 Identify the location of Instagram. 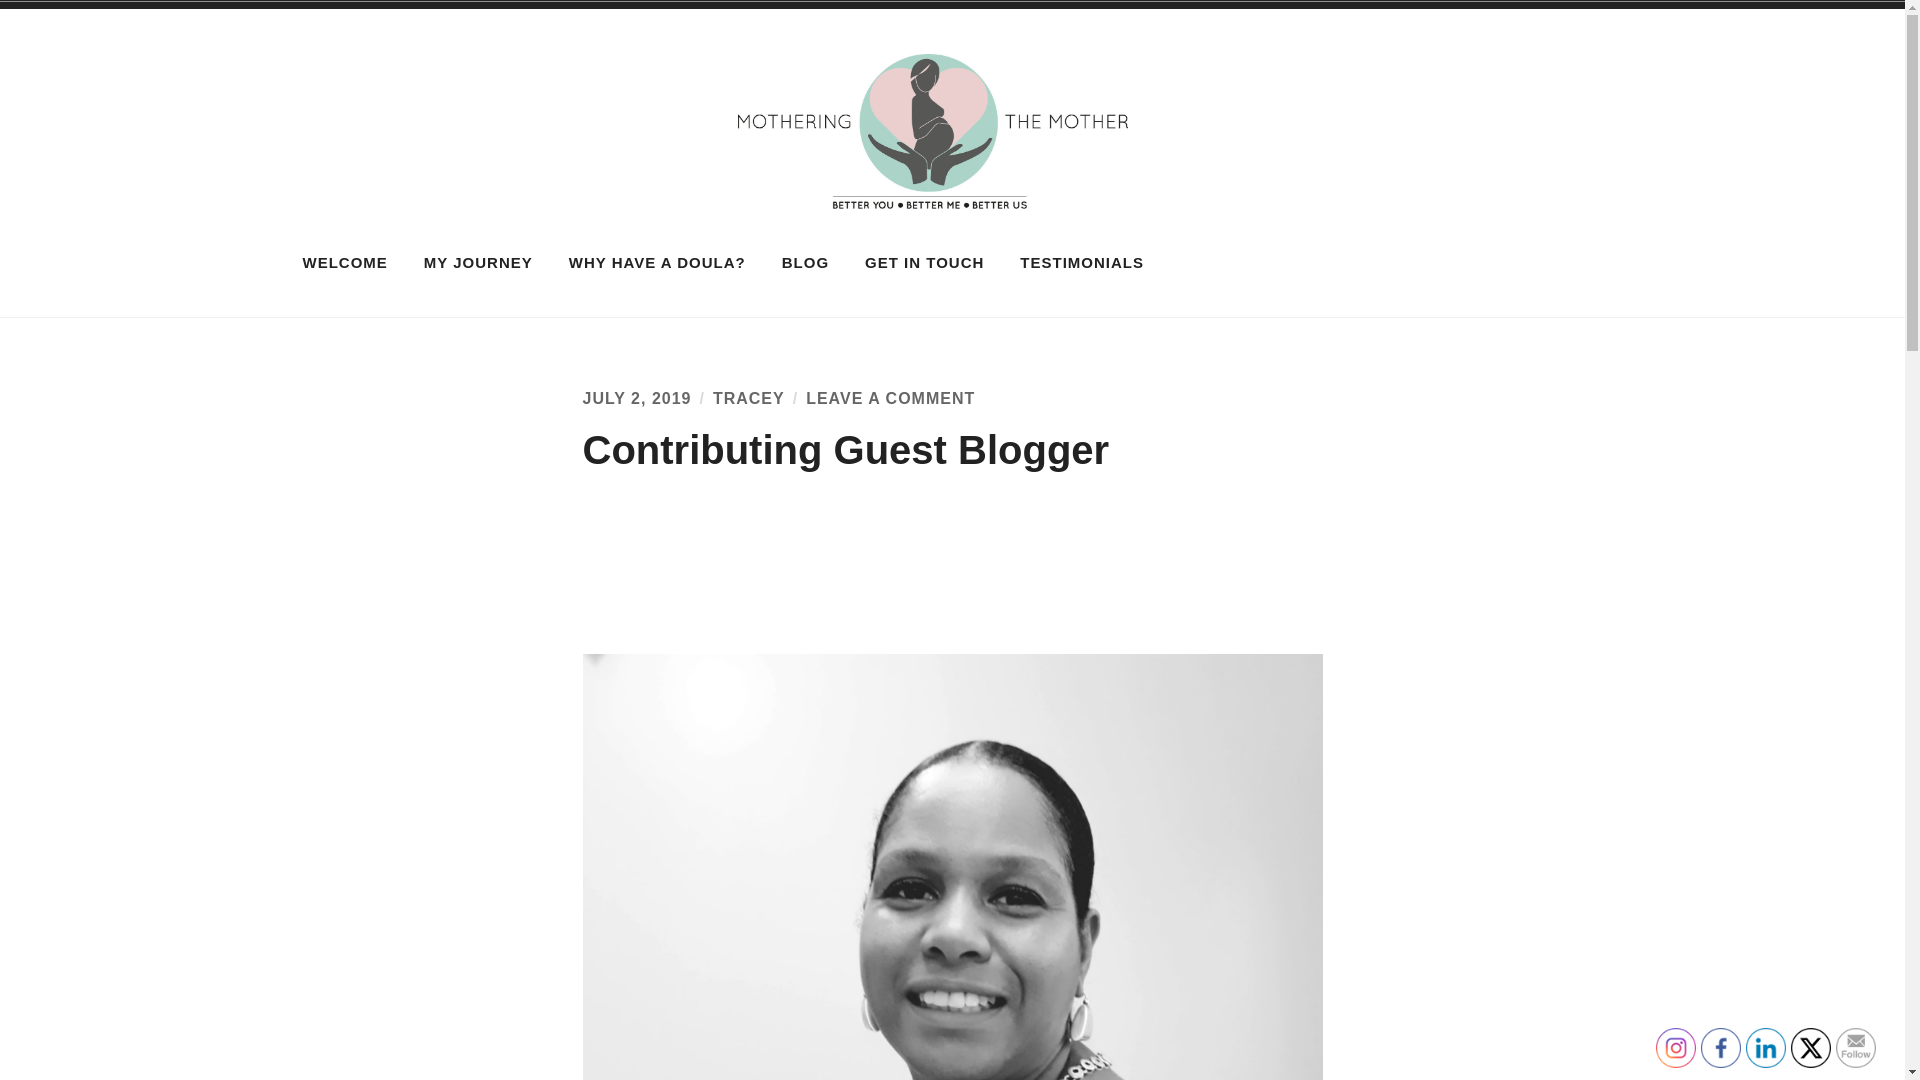
(346, 262).